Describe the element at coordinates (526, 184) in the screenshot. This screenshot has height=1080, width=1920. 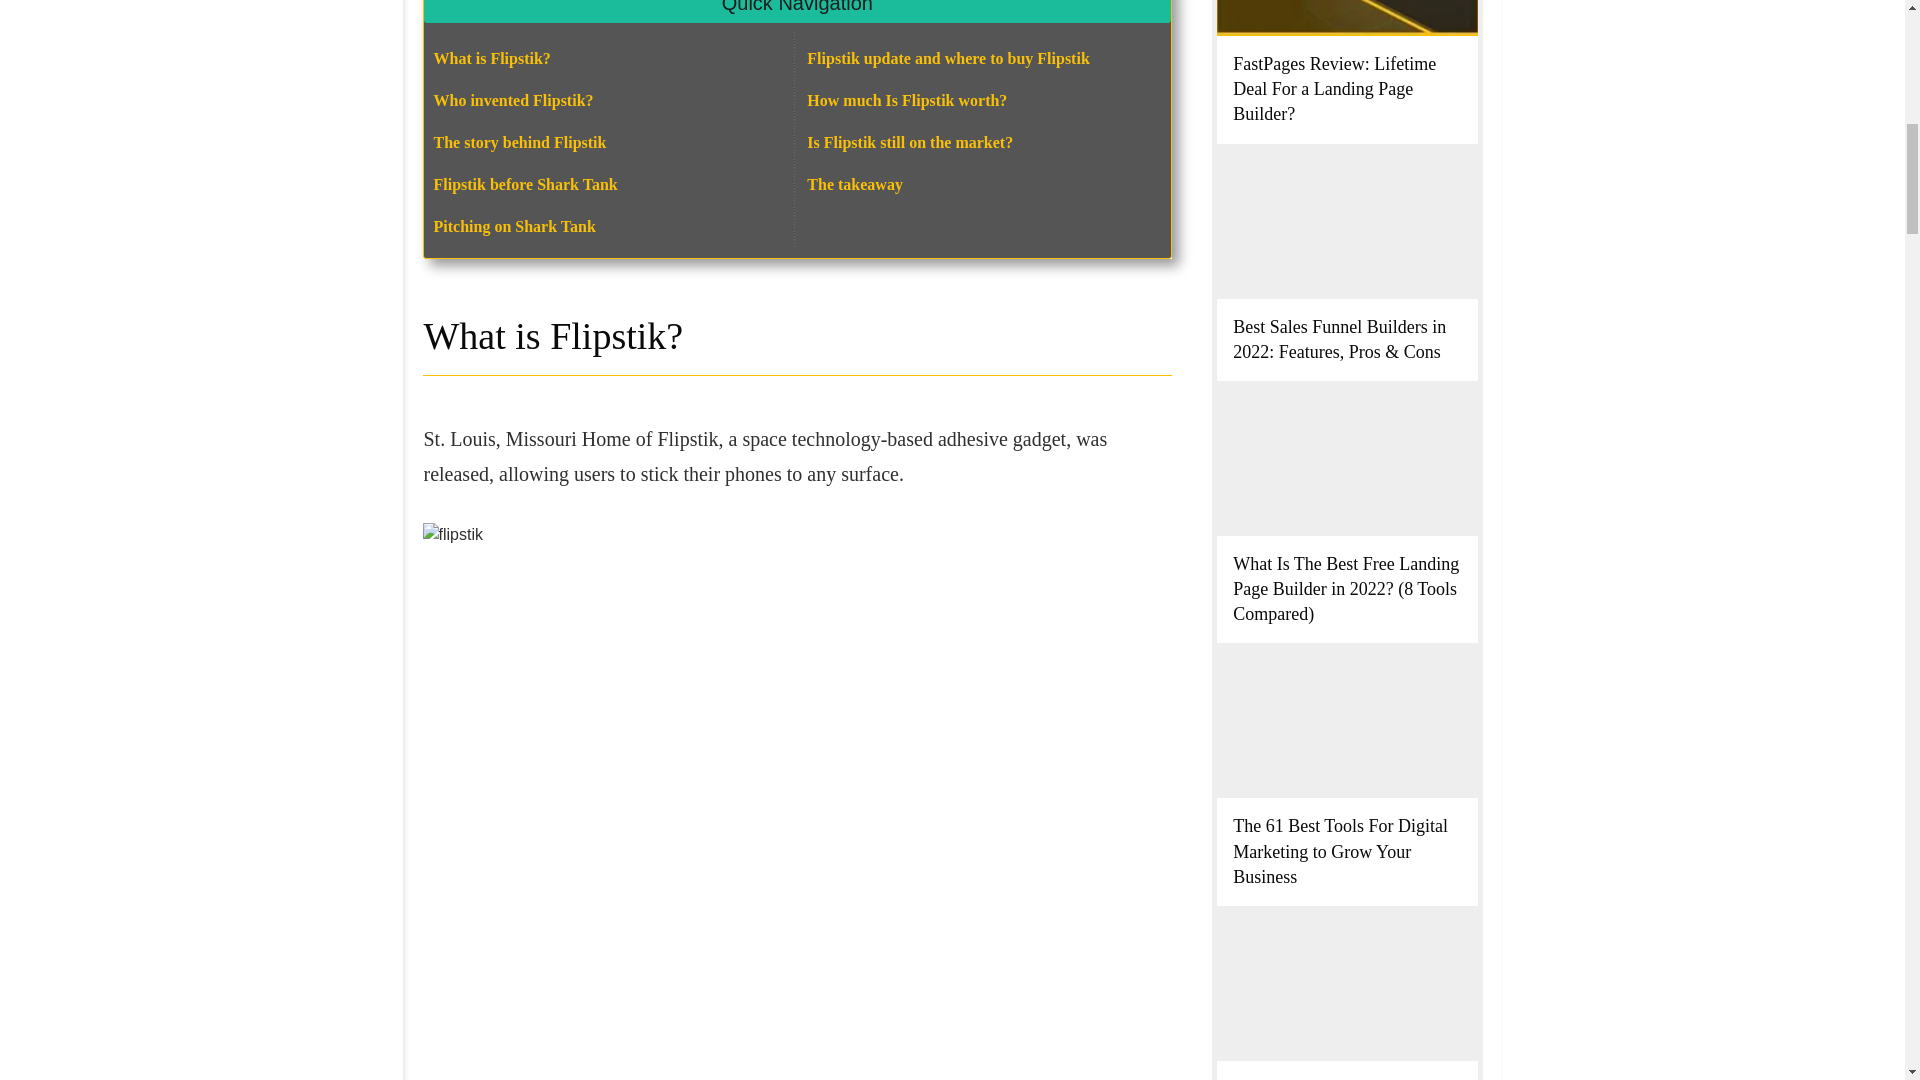
I see `Flipstik before Shark Tank` at that location.